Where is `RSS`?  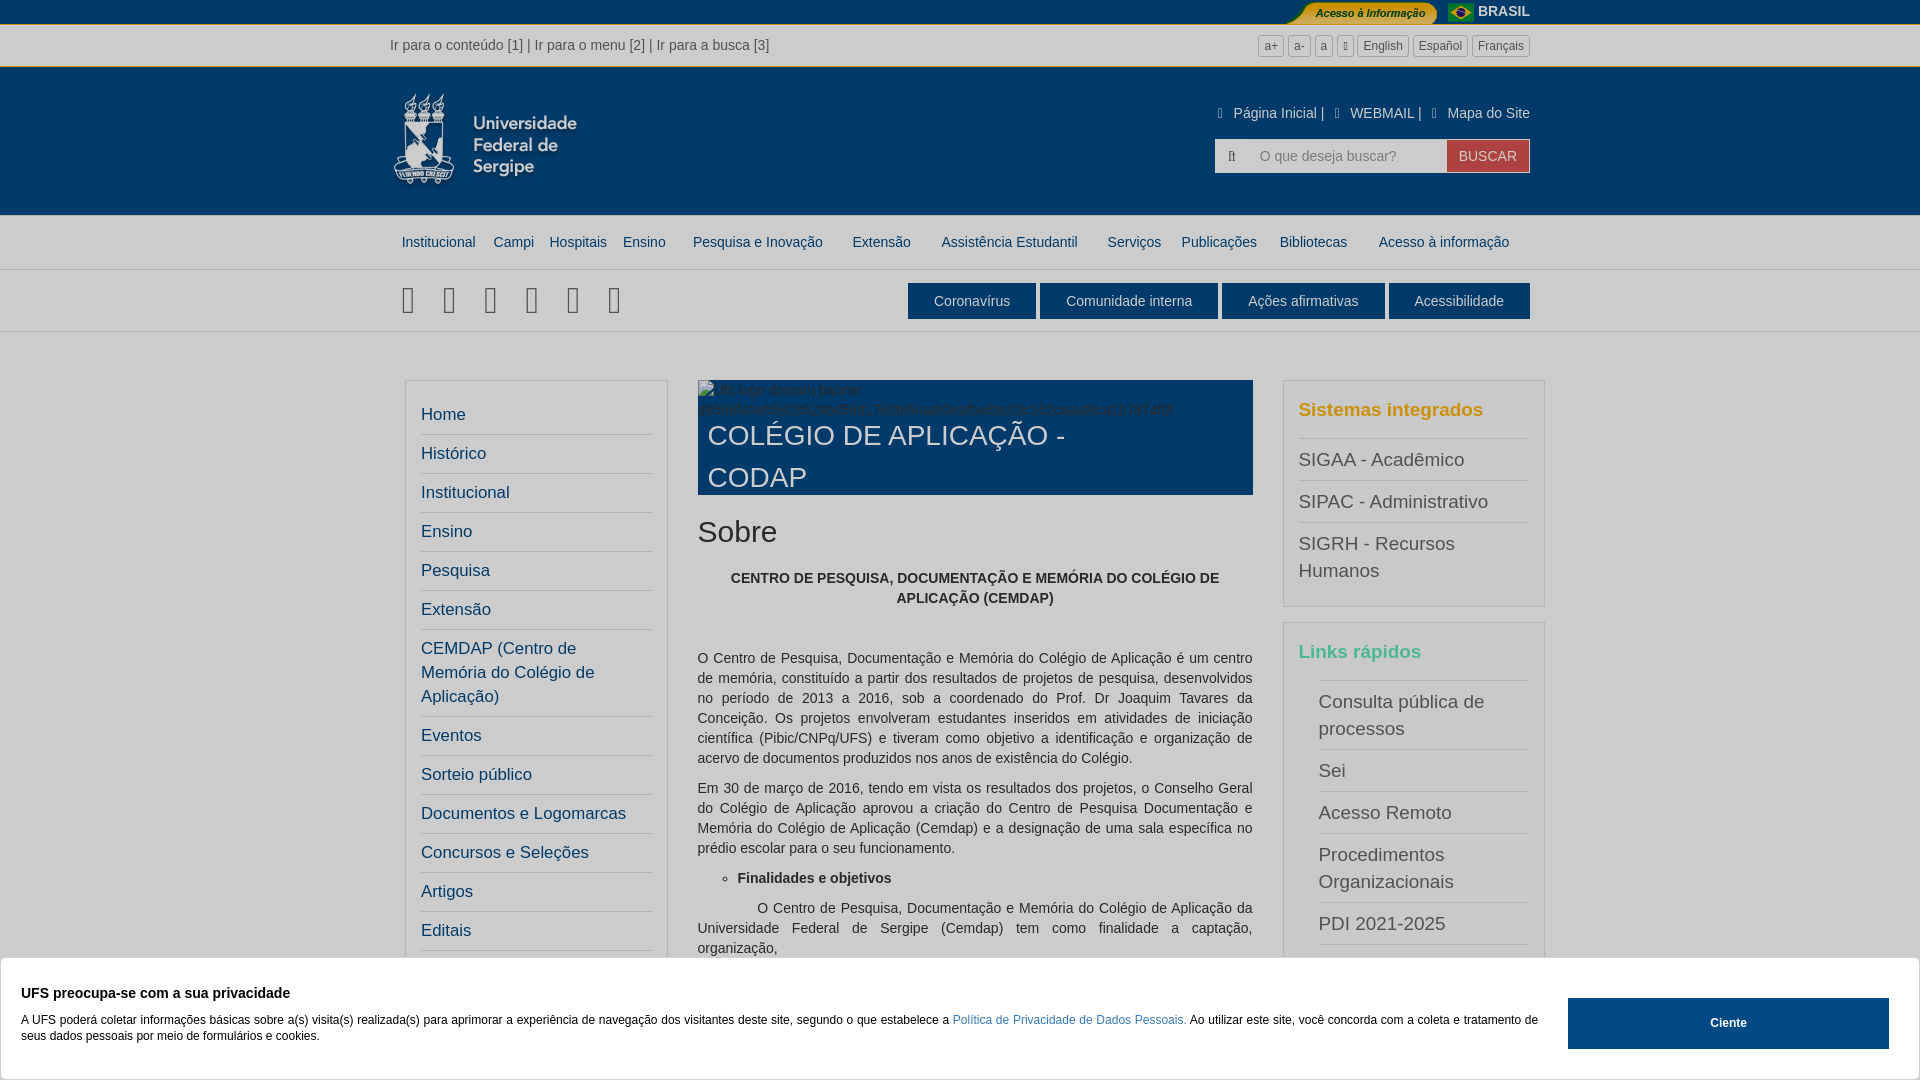 RSS is located at coordinates (532, 300).